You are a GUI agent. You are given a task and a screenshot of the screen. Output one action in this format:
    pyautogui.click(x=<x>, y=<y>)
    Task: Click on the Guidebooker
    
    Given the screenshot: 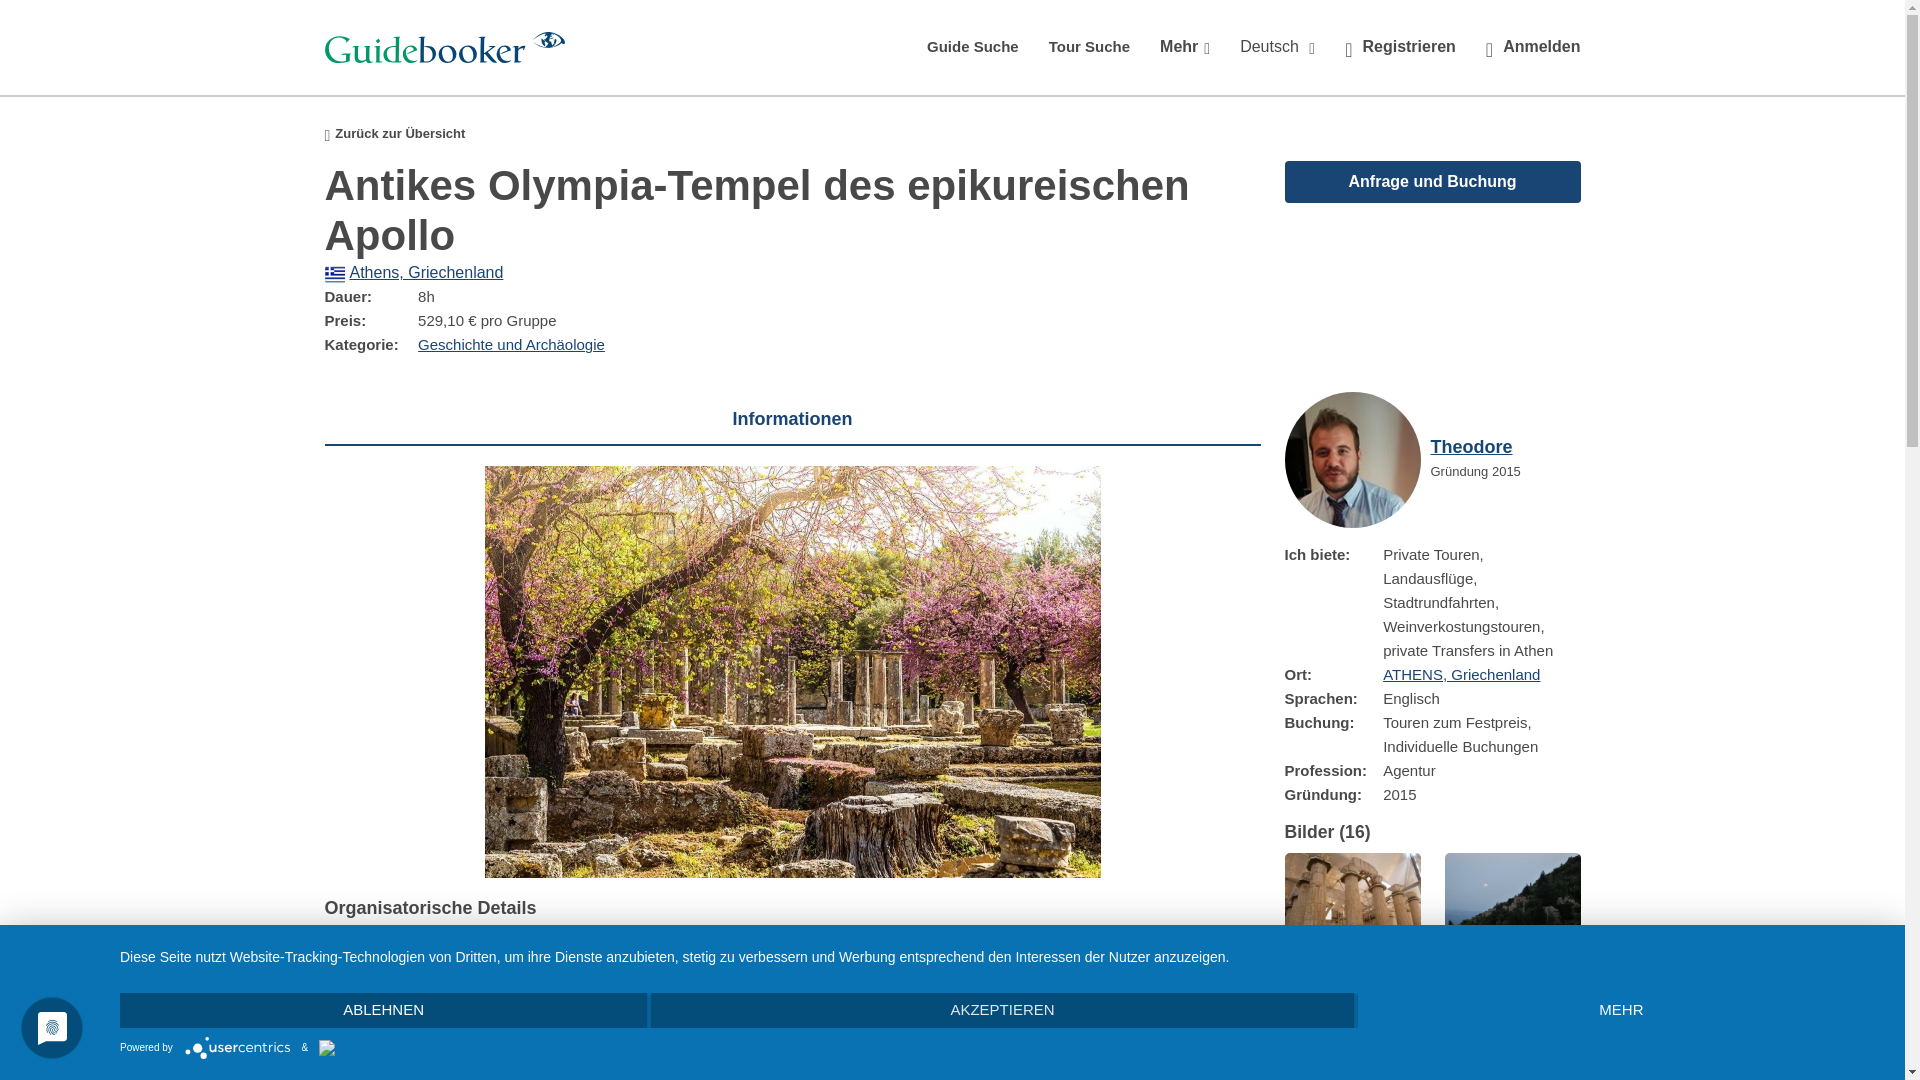 What is the action you would take?
    pyautogui.click(x=444, y=47)
    